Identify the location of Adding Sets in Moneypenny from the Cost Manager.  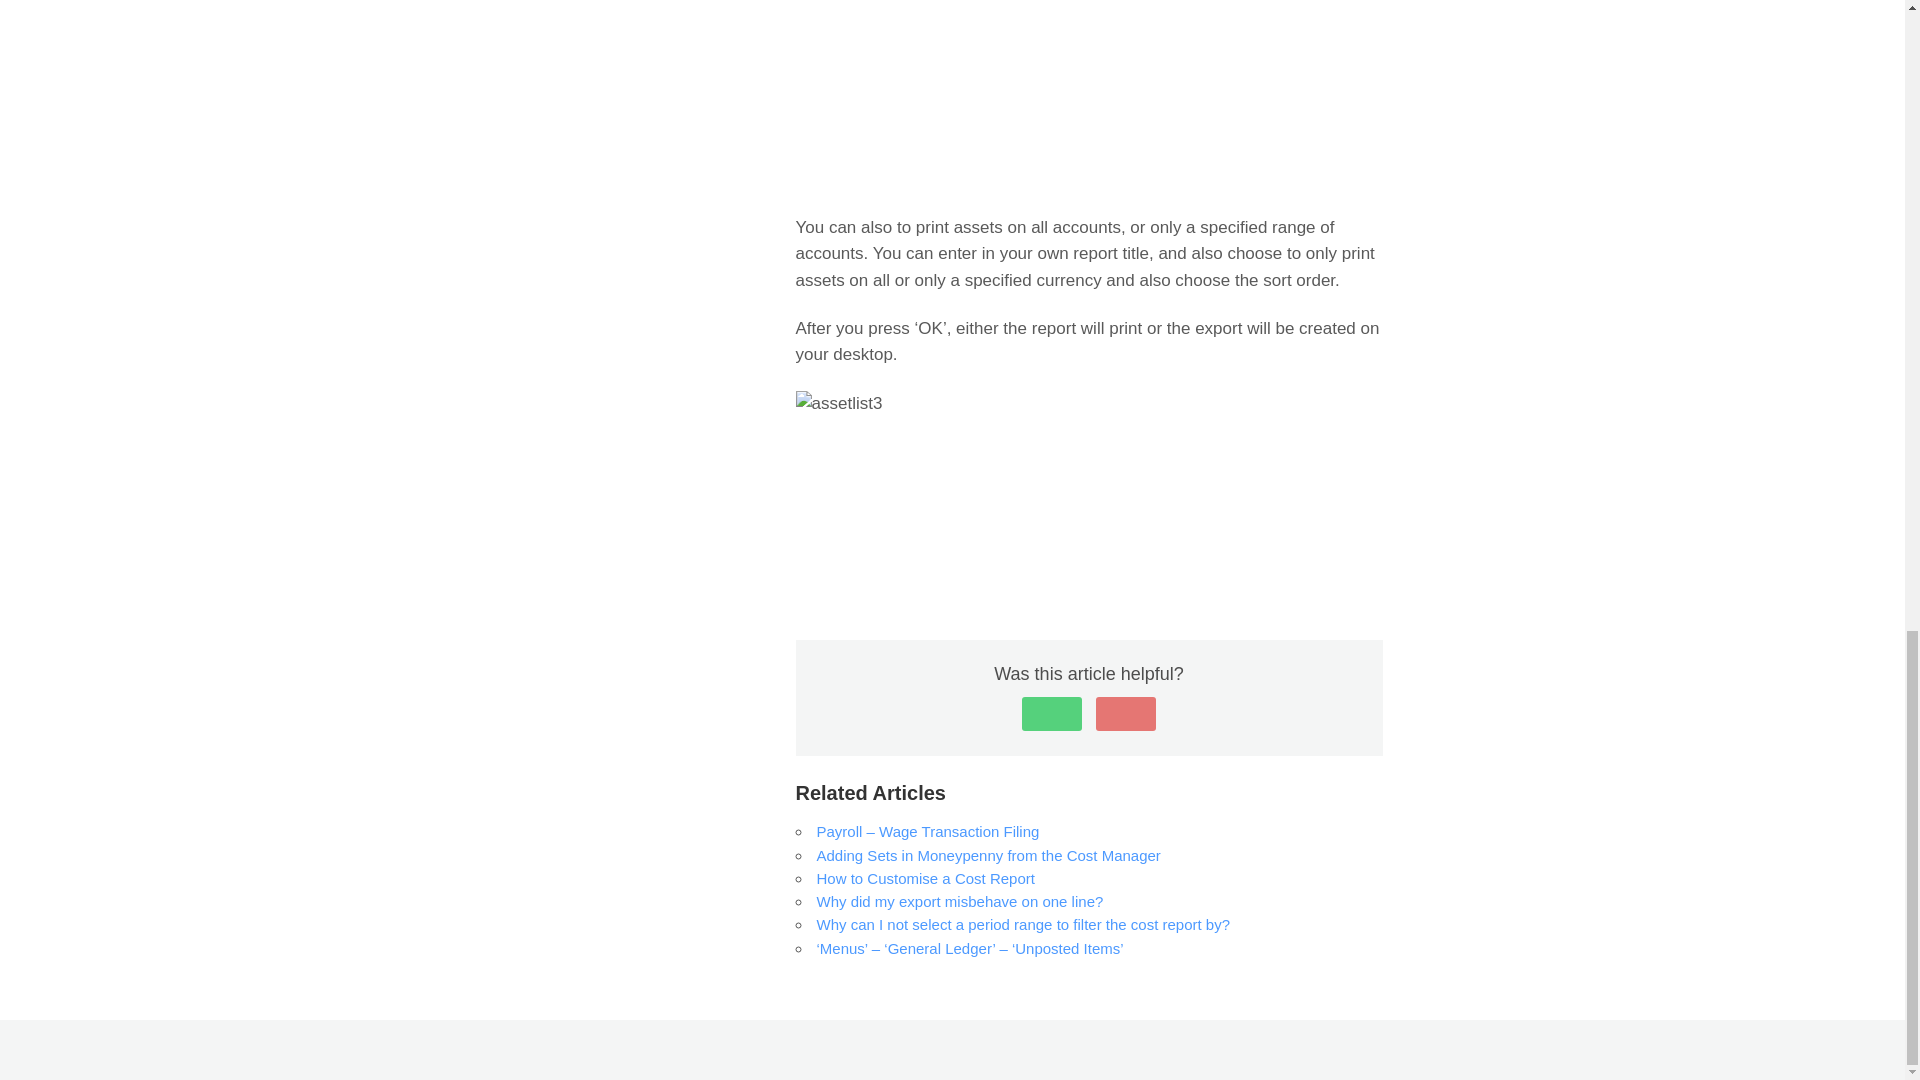
(988, 855).